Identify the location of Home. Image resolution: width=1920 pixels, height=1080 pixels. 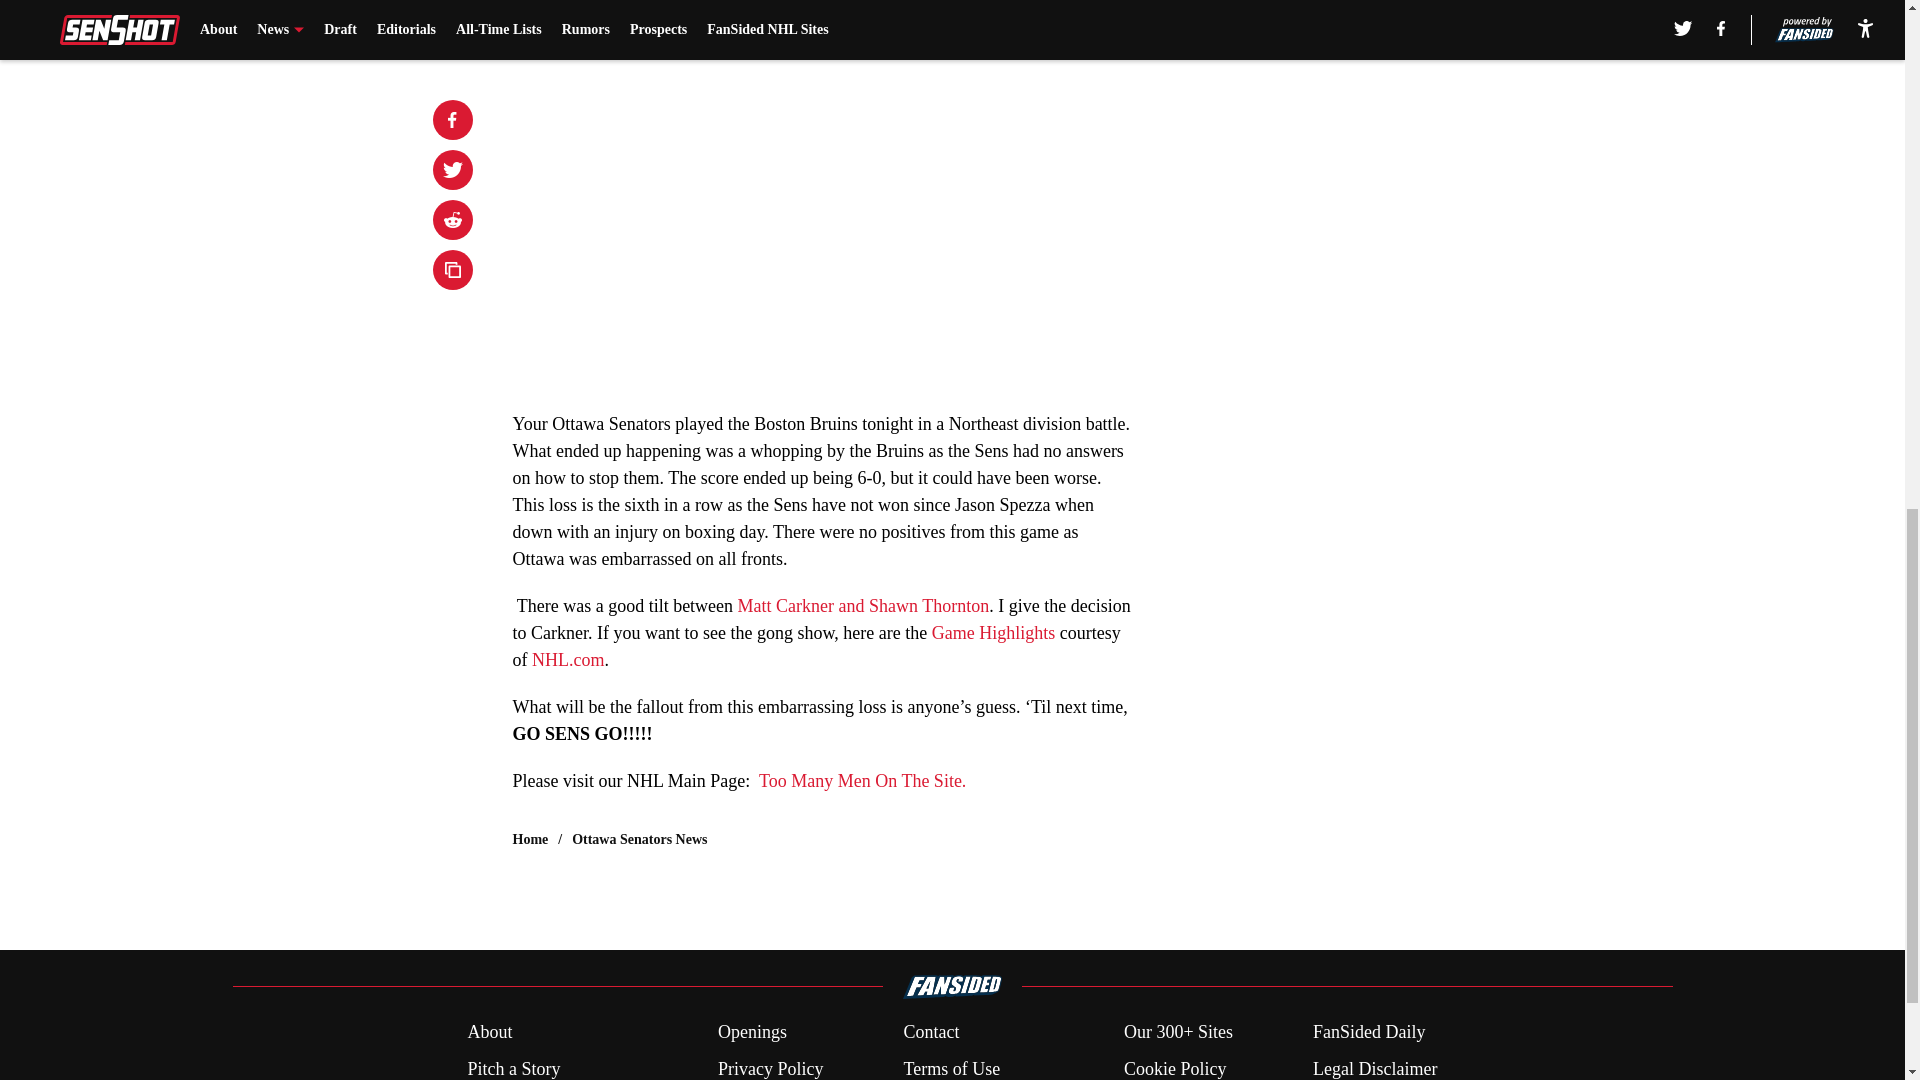
(530, 840).